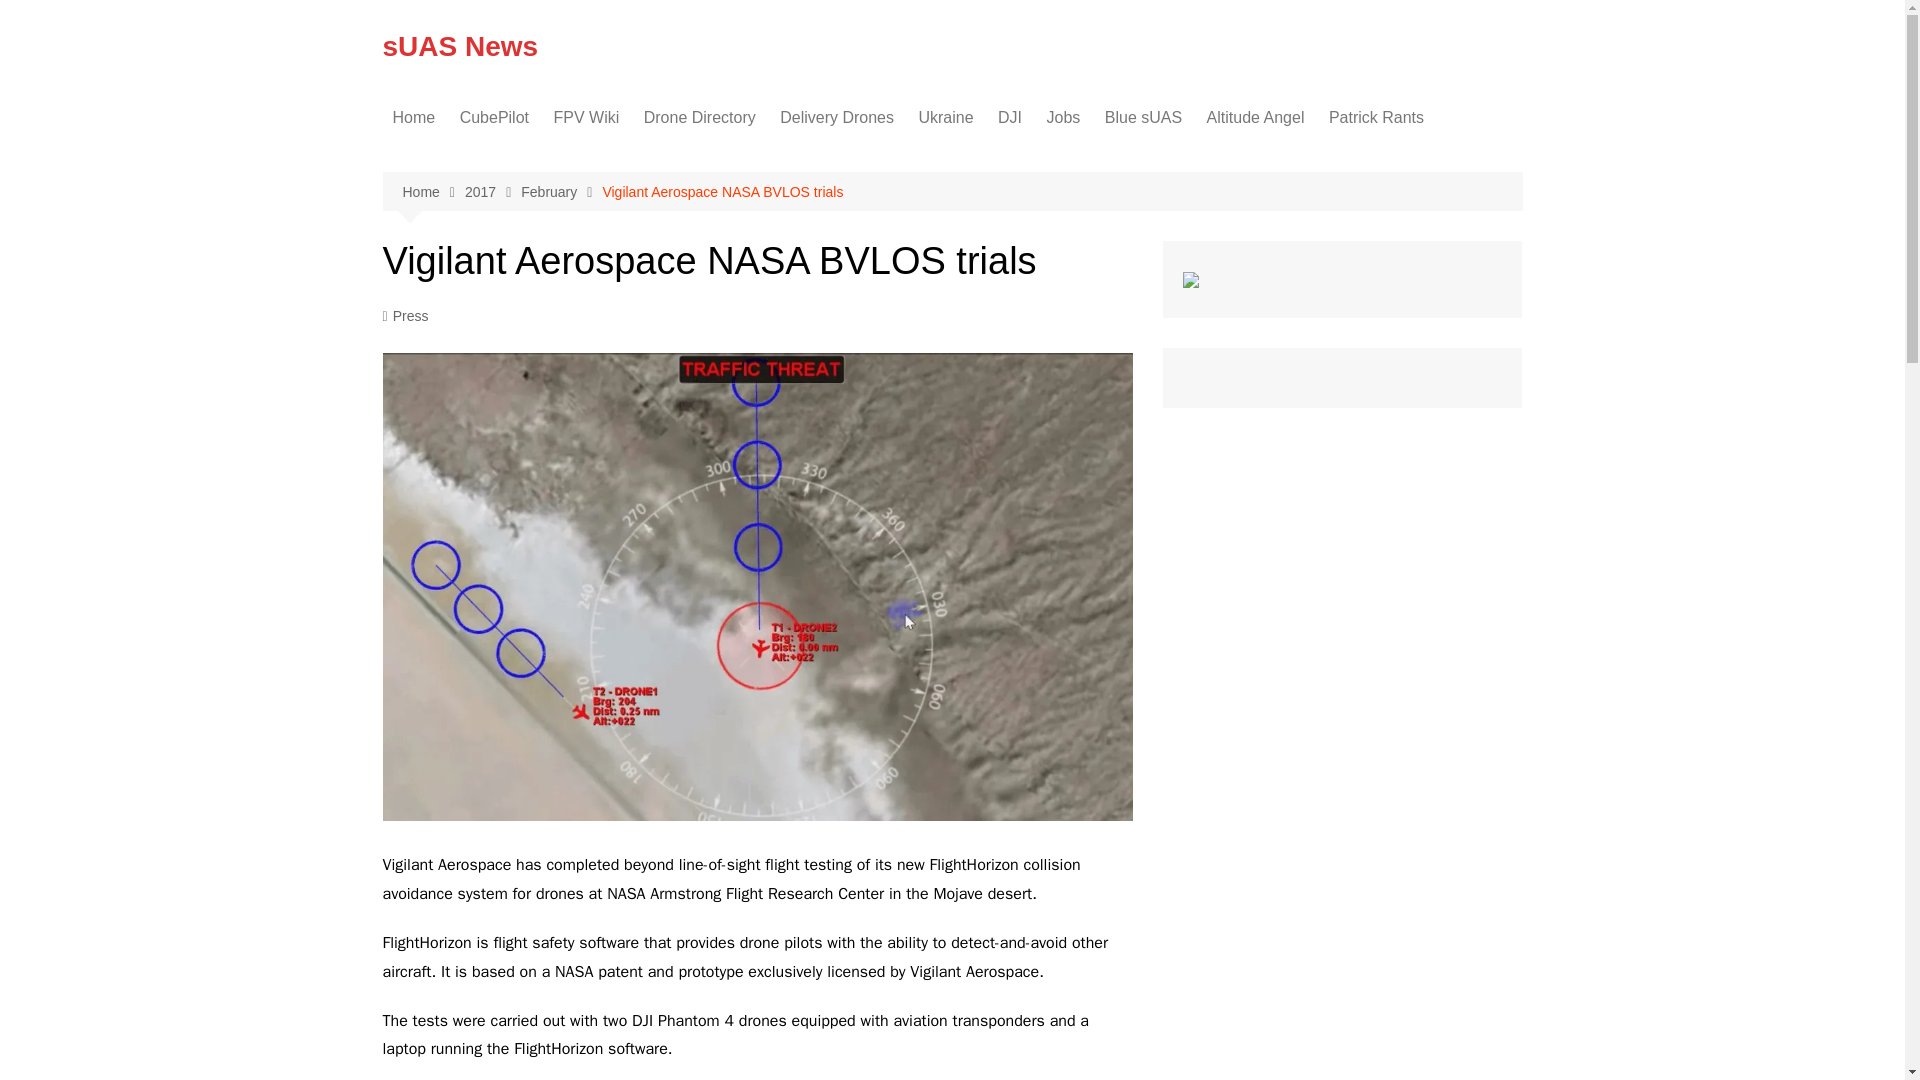  What do you see at coordinates (1143, 117) in the screenshot?
I see `Blue sUAS` at bounding box center [1143, 117].